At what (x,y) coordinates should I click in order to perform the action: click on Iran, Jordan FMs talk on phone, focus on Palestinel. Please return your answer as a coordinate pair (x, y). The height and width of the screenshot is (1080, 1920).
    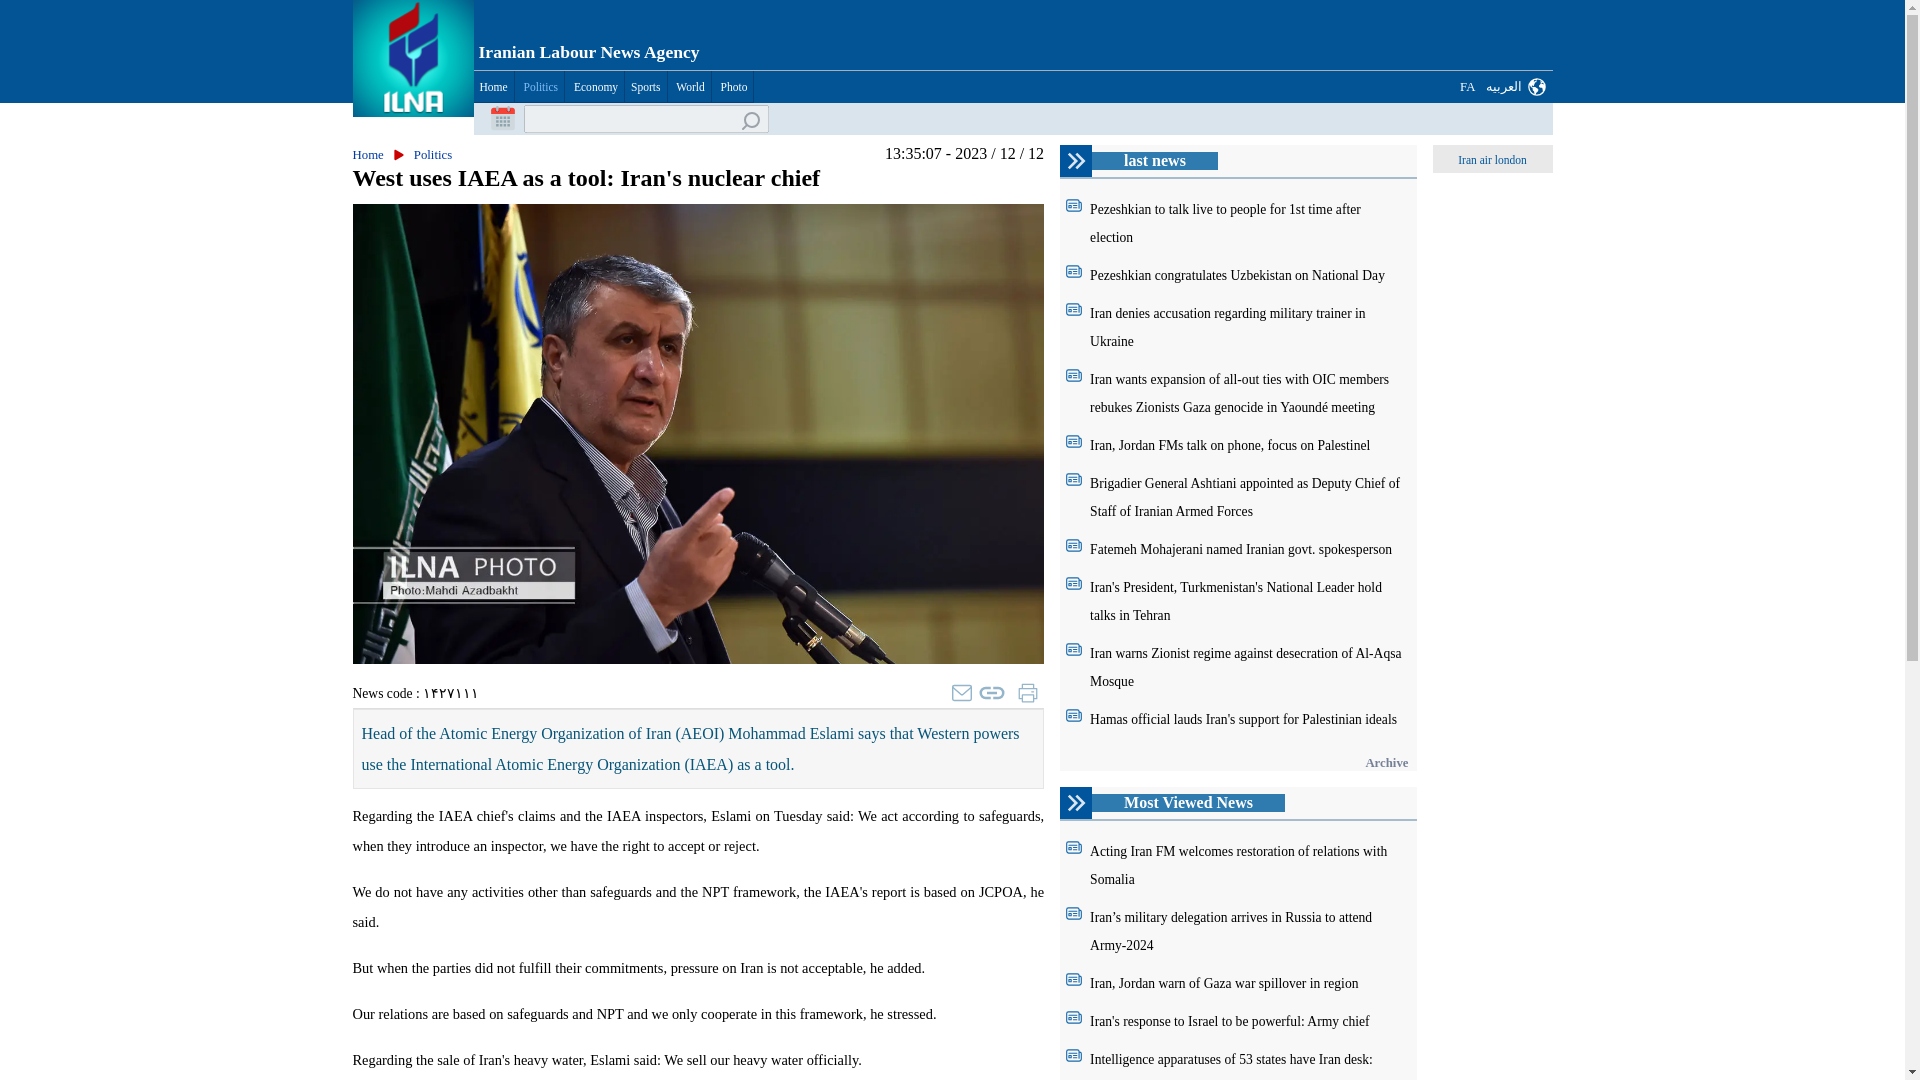
    Looking at the image, I should click on (1230, 445).